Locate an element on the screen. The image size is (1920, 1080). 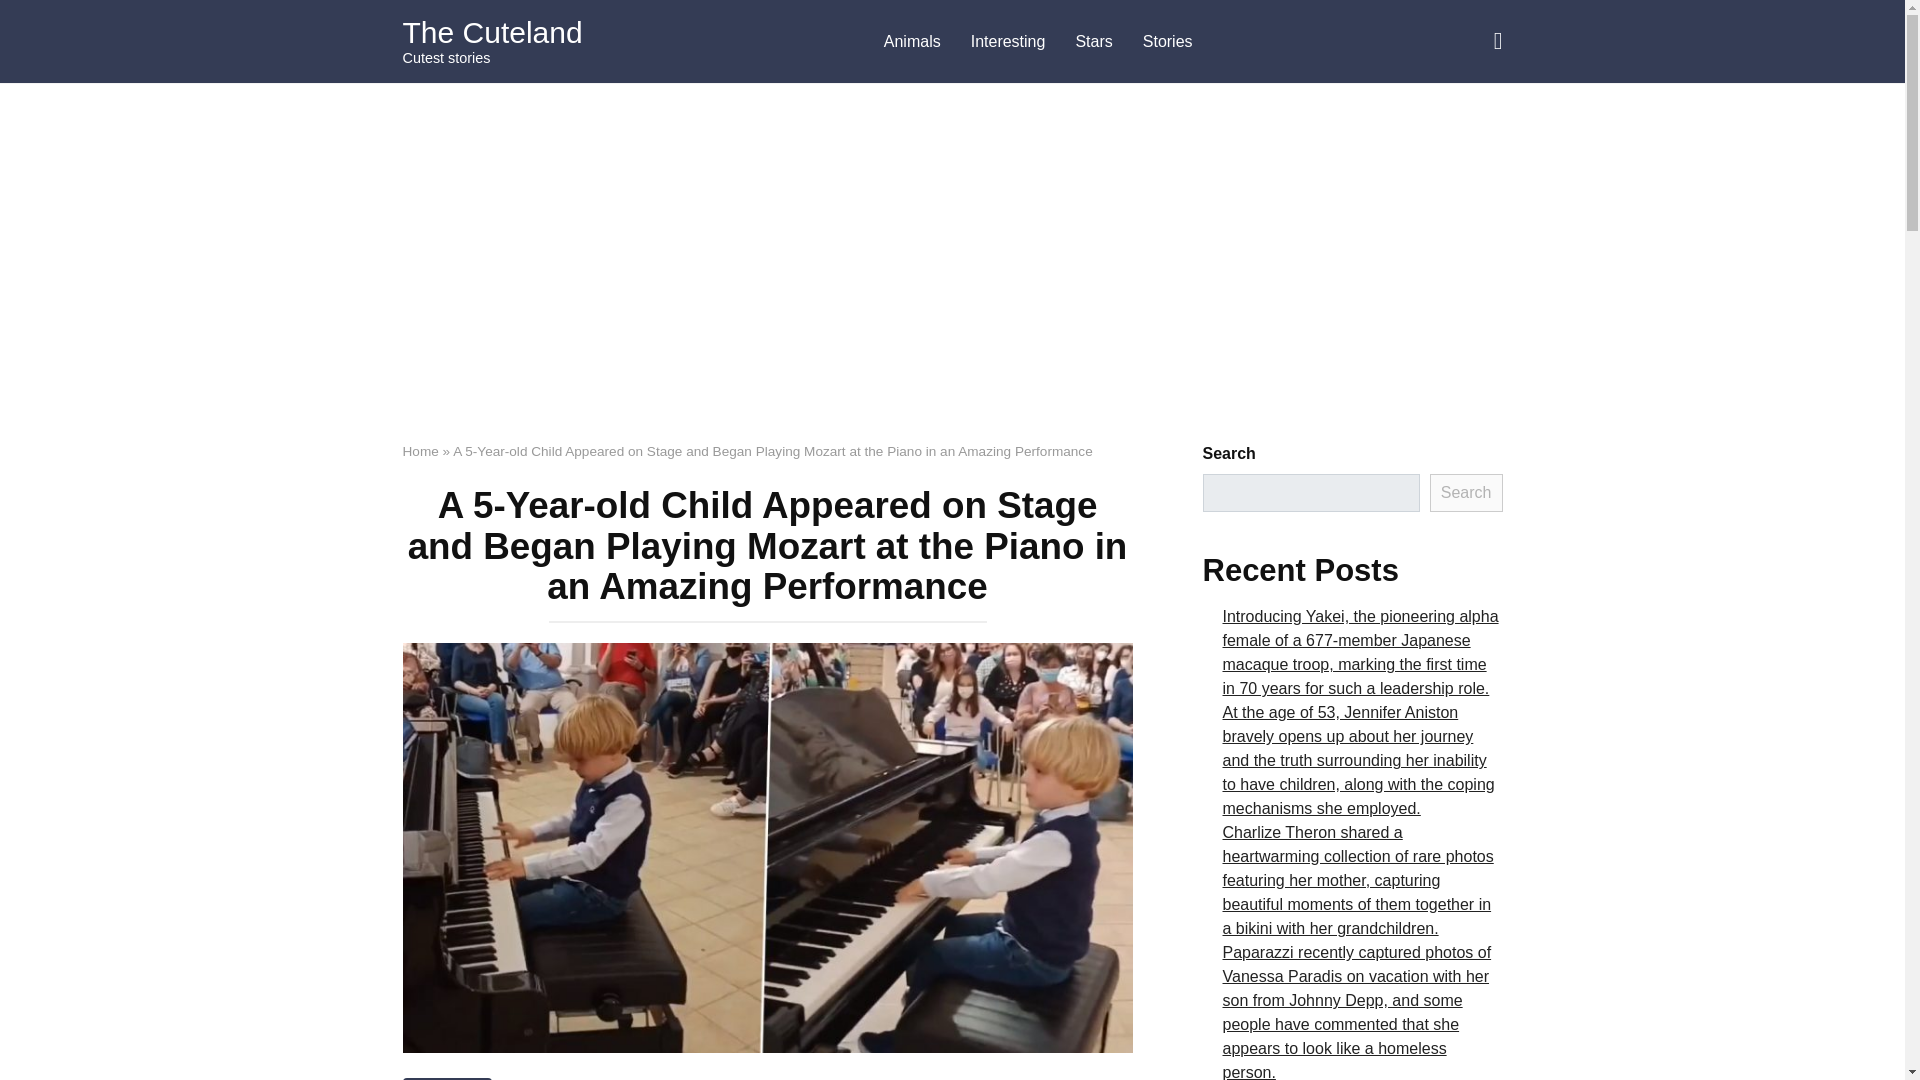
Search is located at coordinates (1466, 492).